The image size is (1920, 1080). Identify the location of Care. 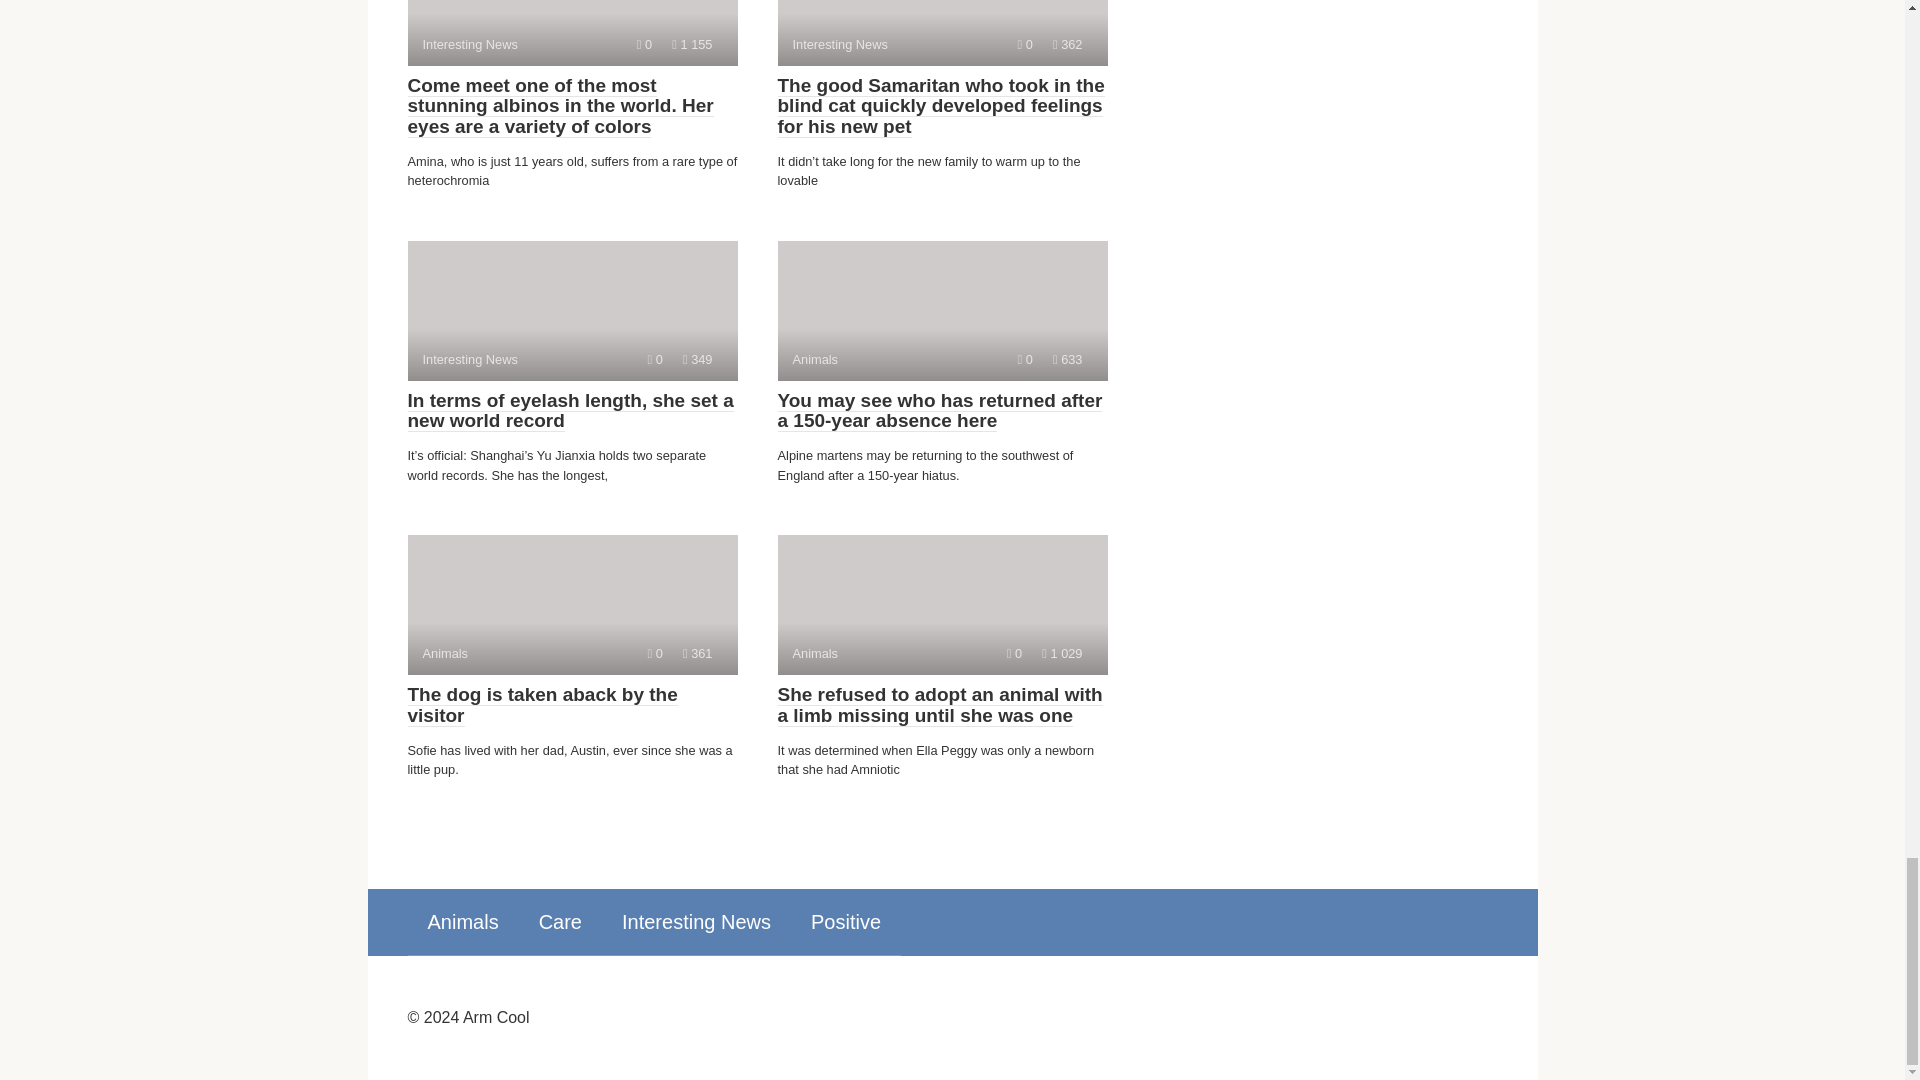
(942, 604).